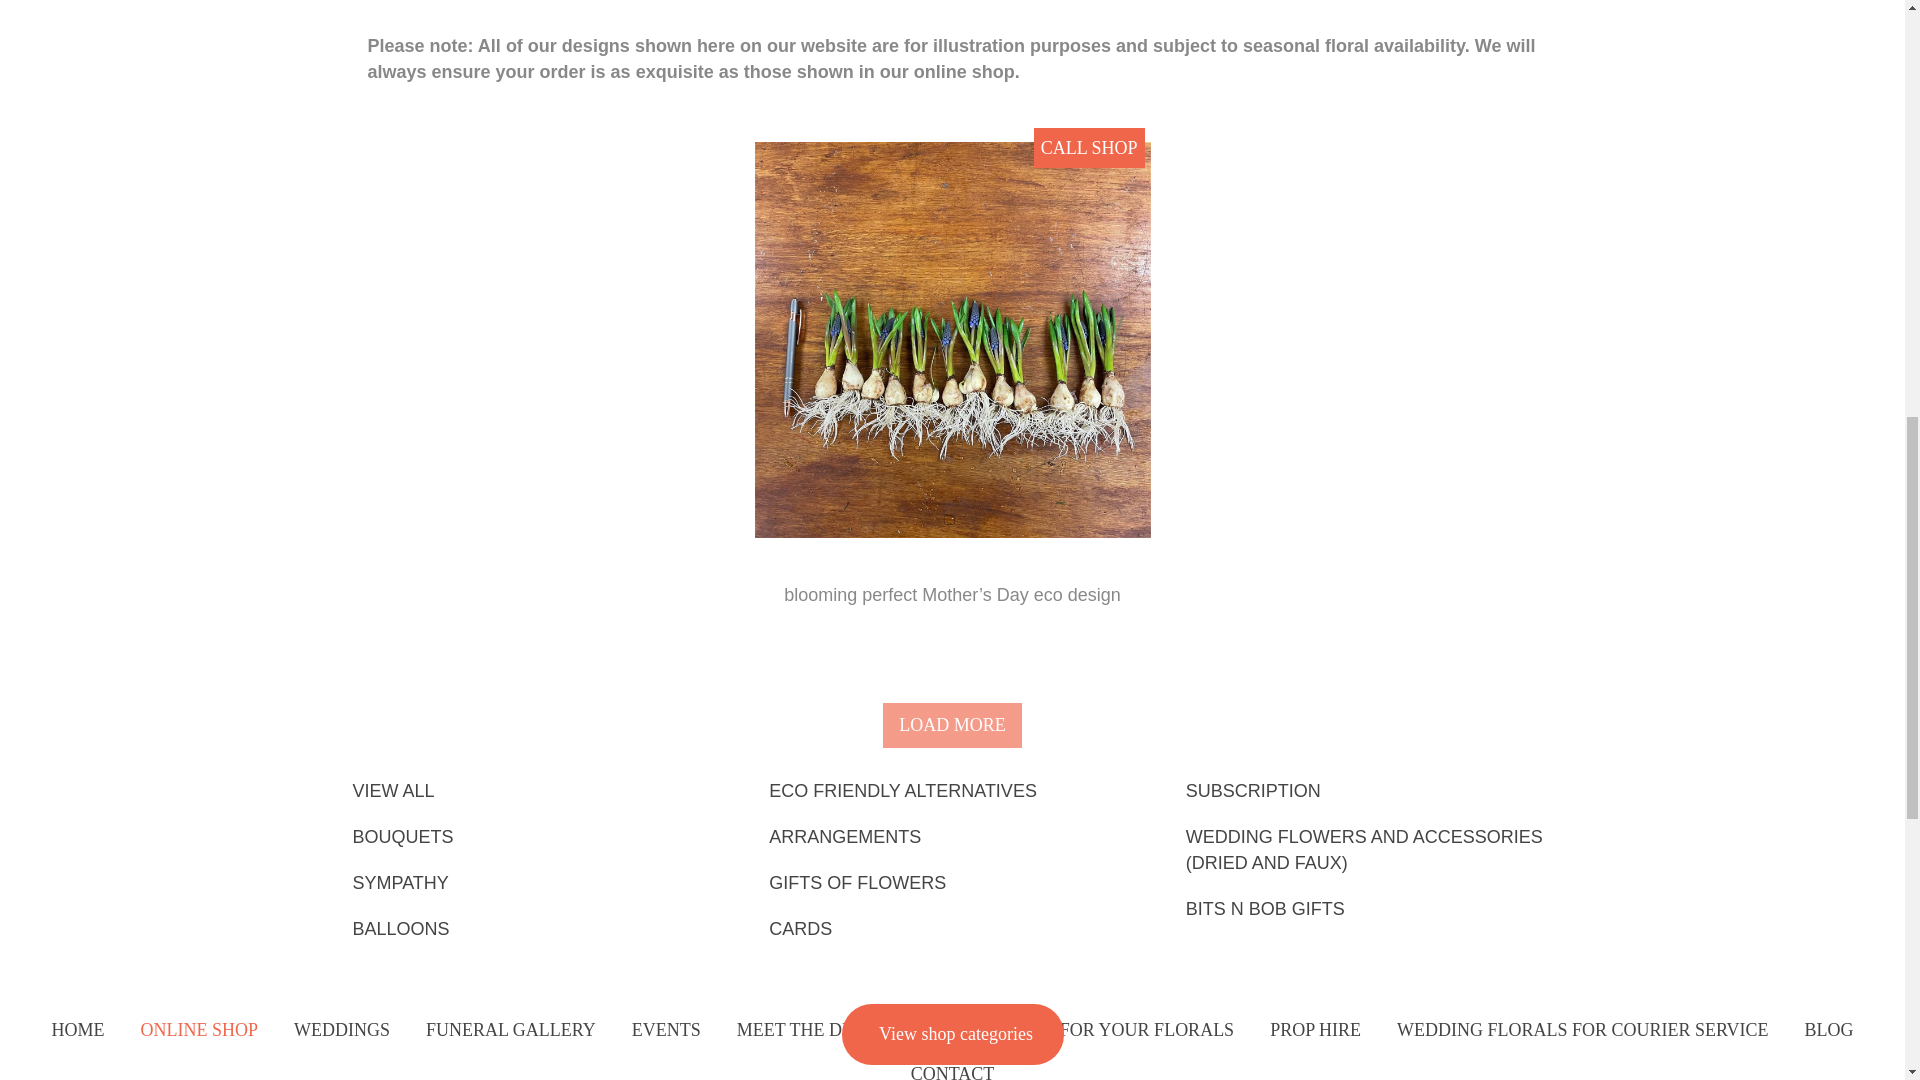 The image size is (1920, 1080). Describe the element at coordinates (536, 836) in the screenshot. I see `BOUQUETS` at that location.